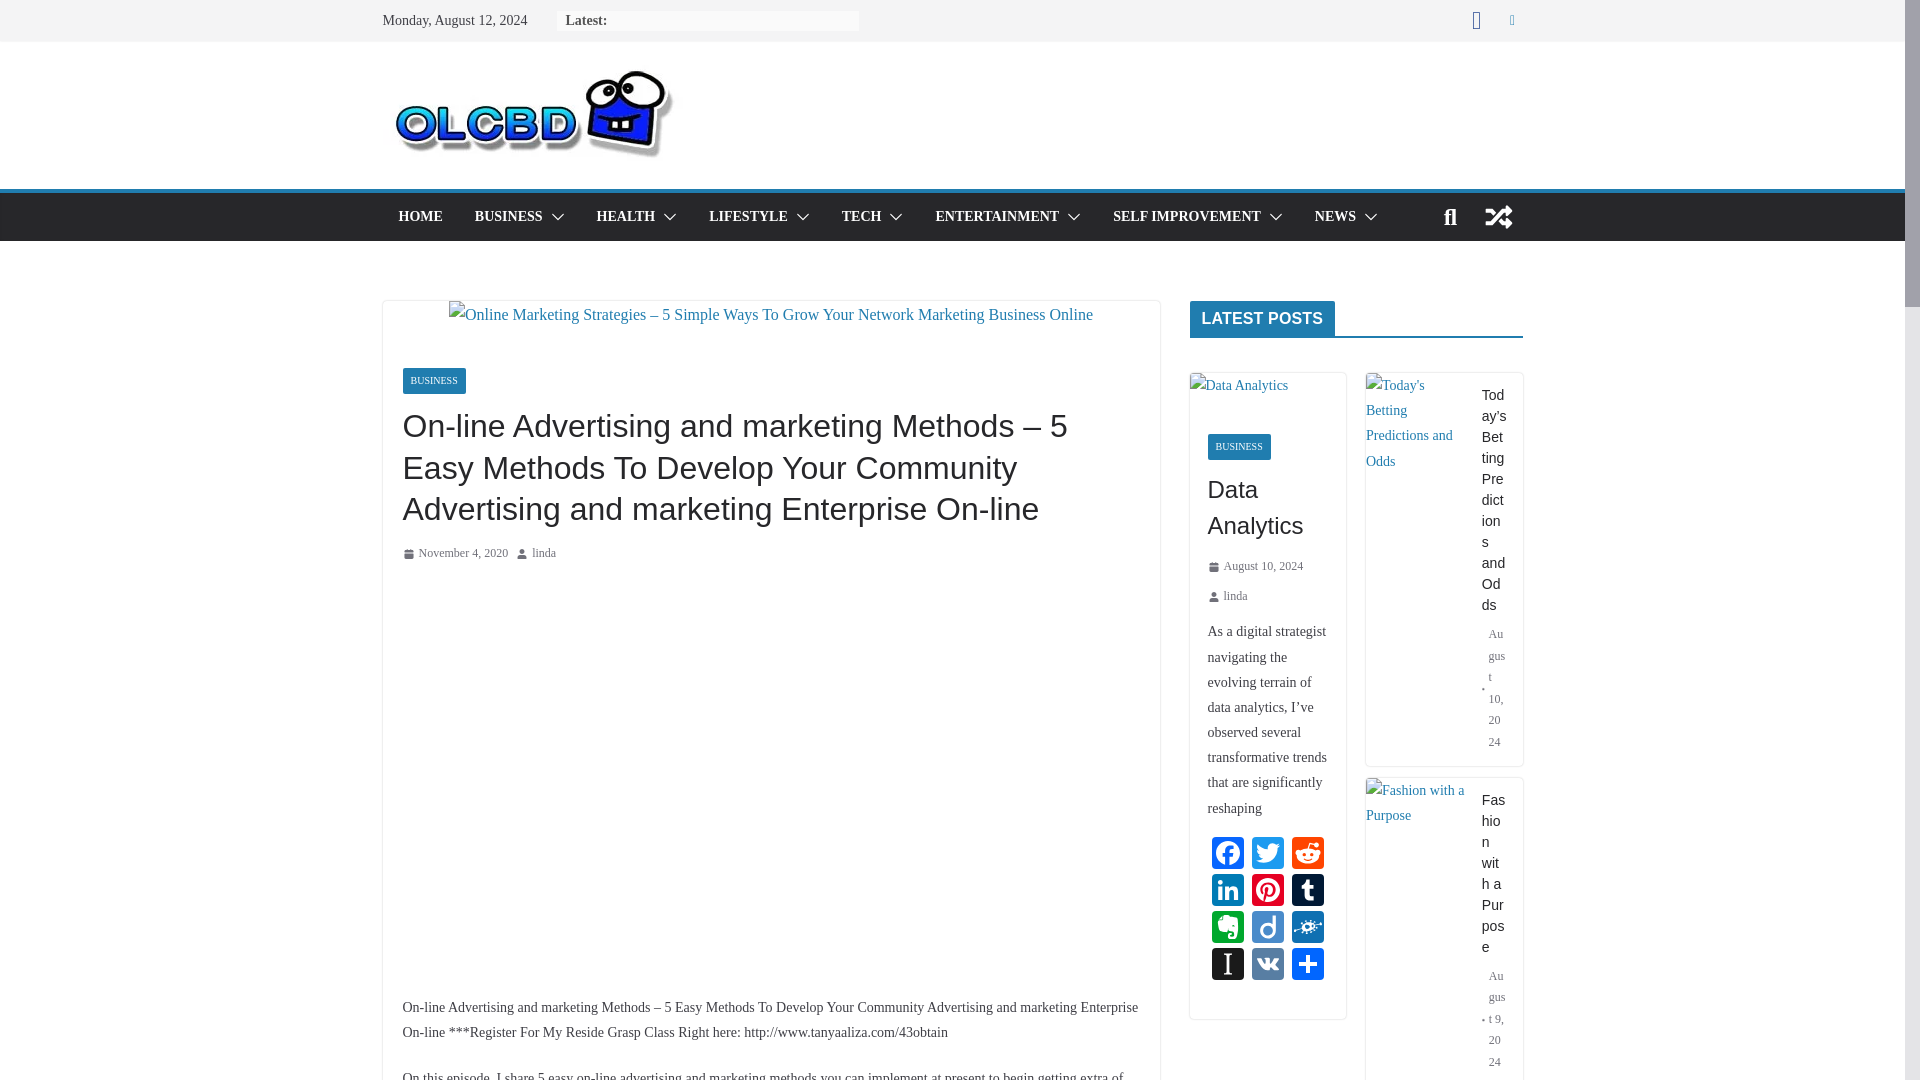 The image size is (1920, 1080). What do you see at coordinates (862, 217) in the screenshot?
I see `TECH` at bounding box center [862, 217].